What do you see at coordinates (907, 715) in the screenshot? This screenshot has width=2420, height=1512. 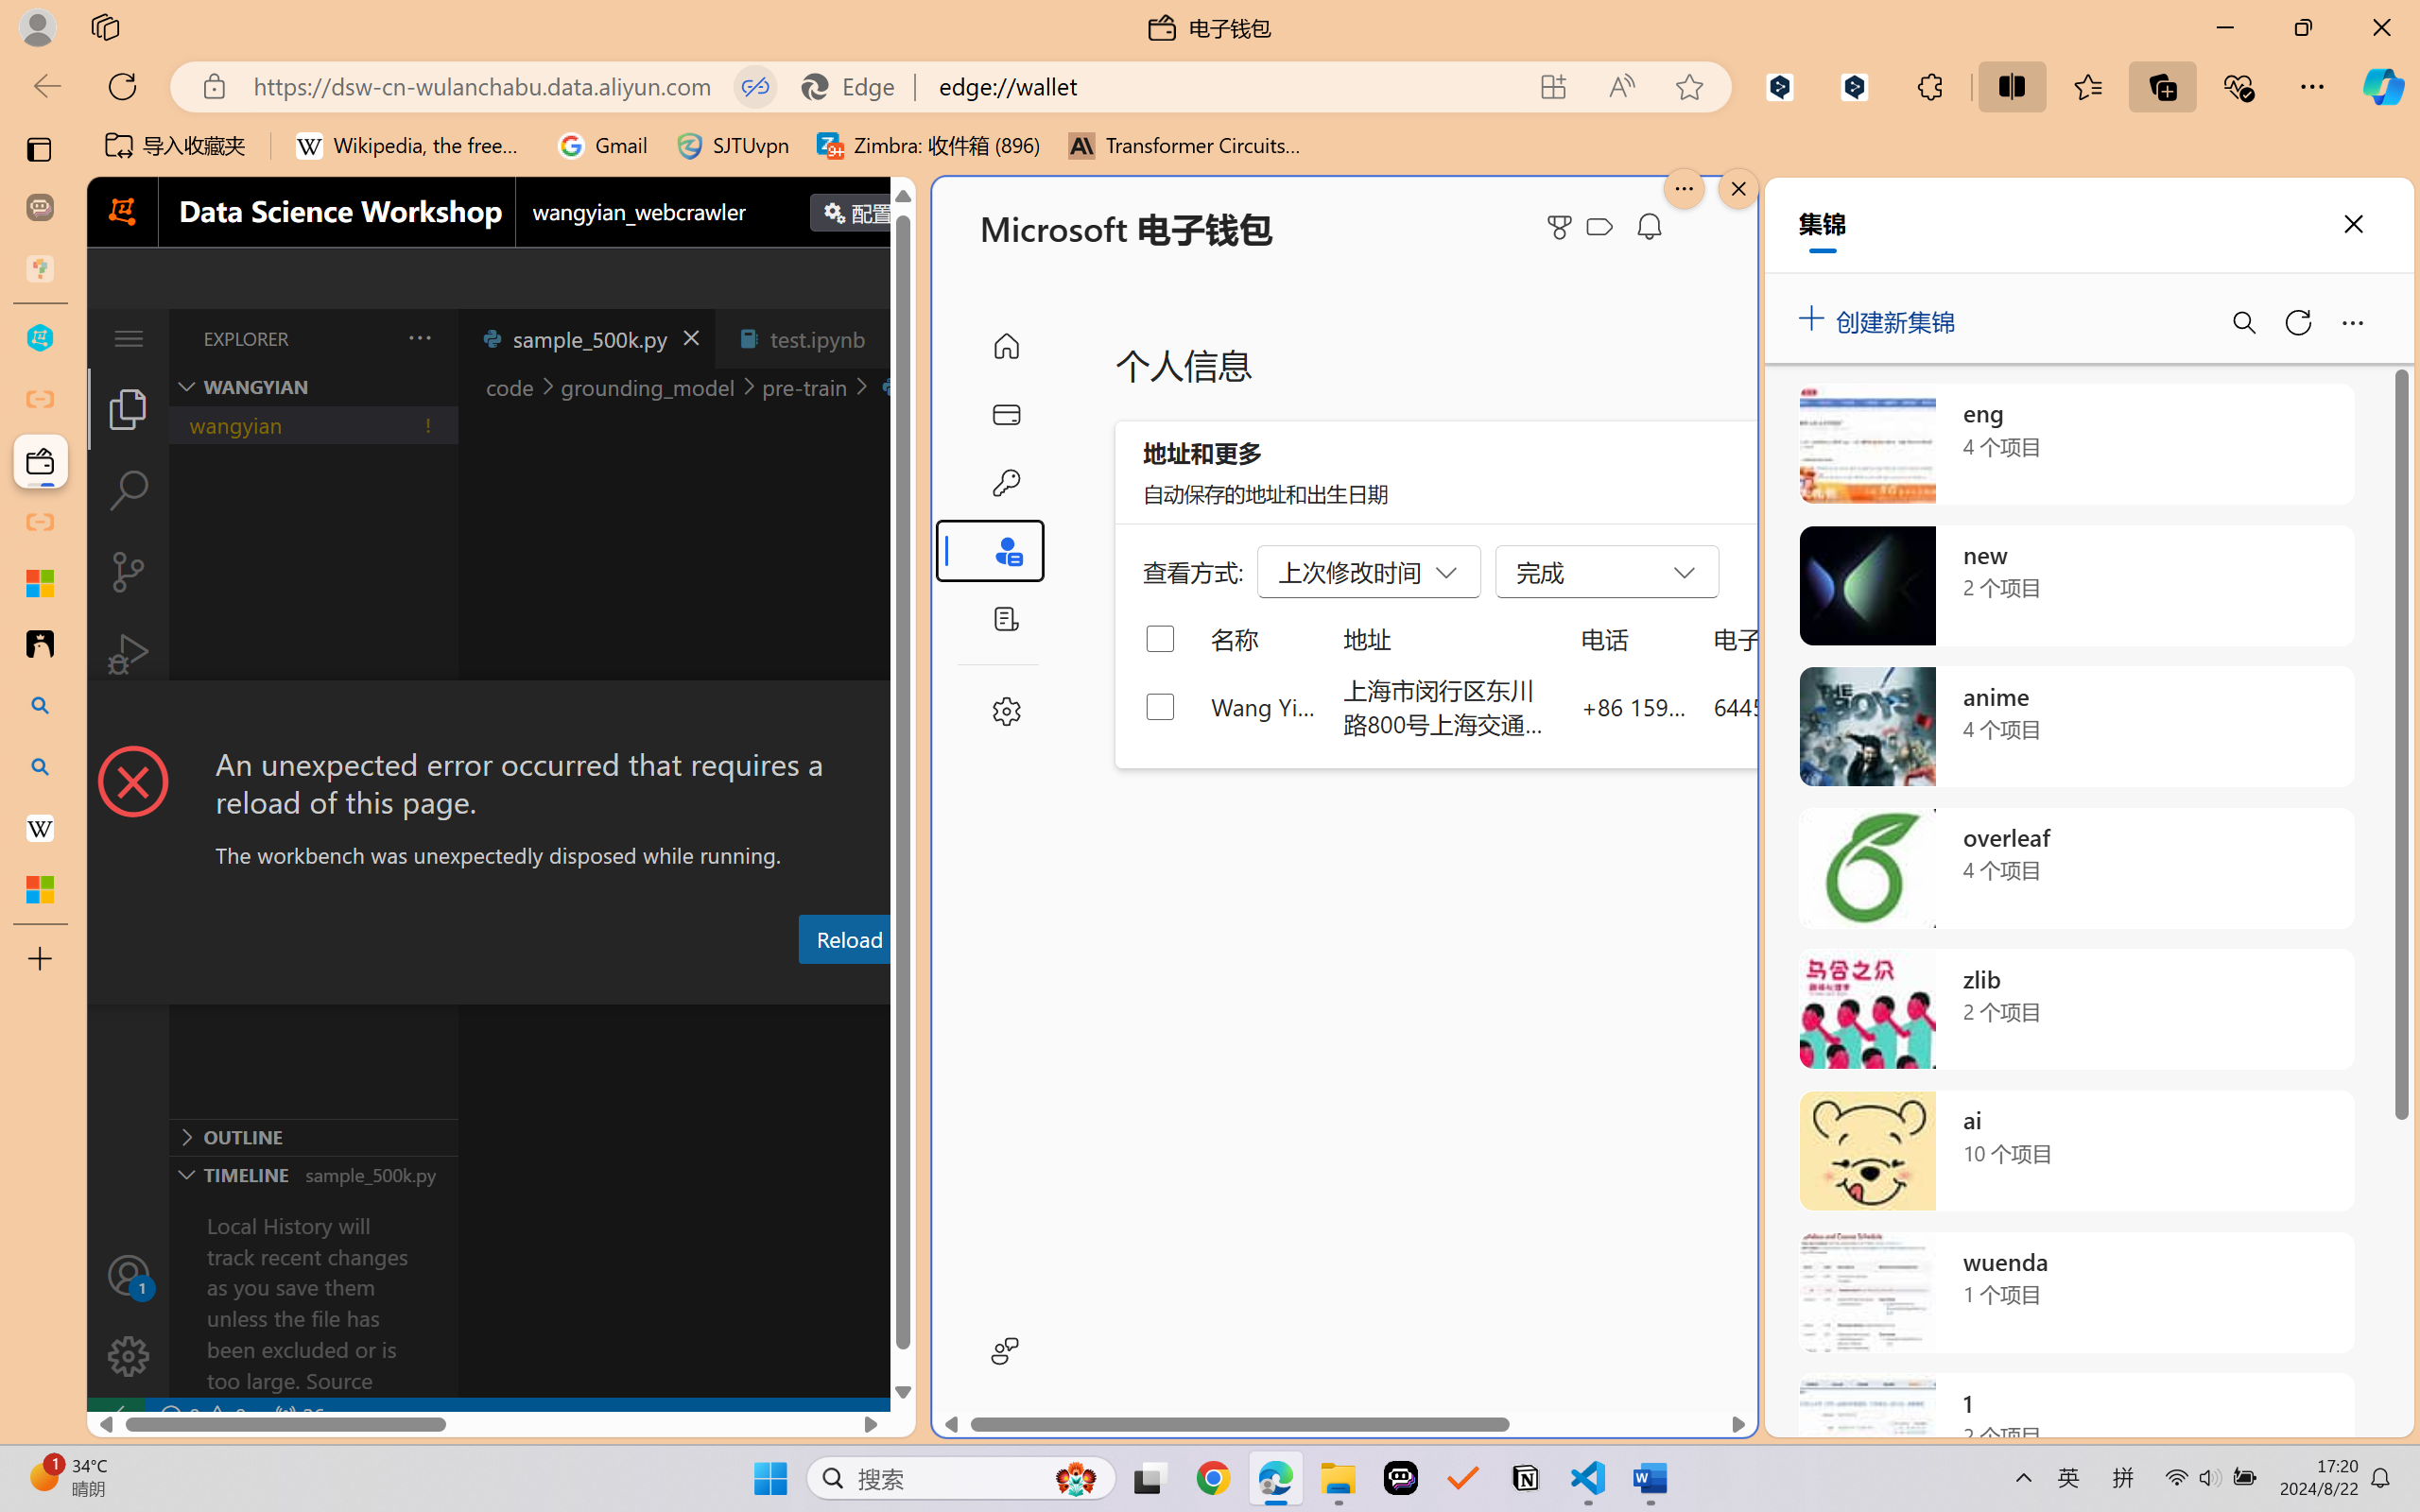 I see `Close Dialog` at bounding box center [907, 715].